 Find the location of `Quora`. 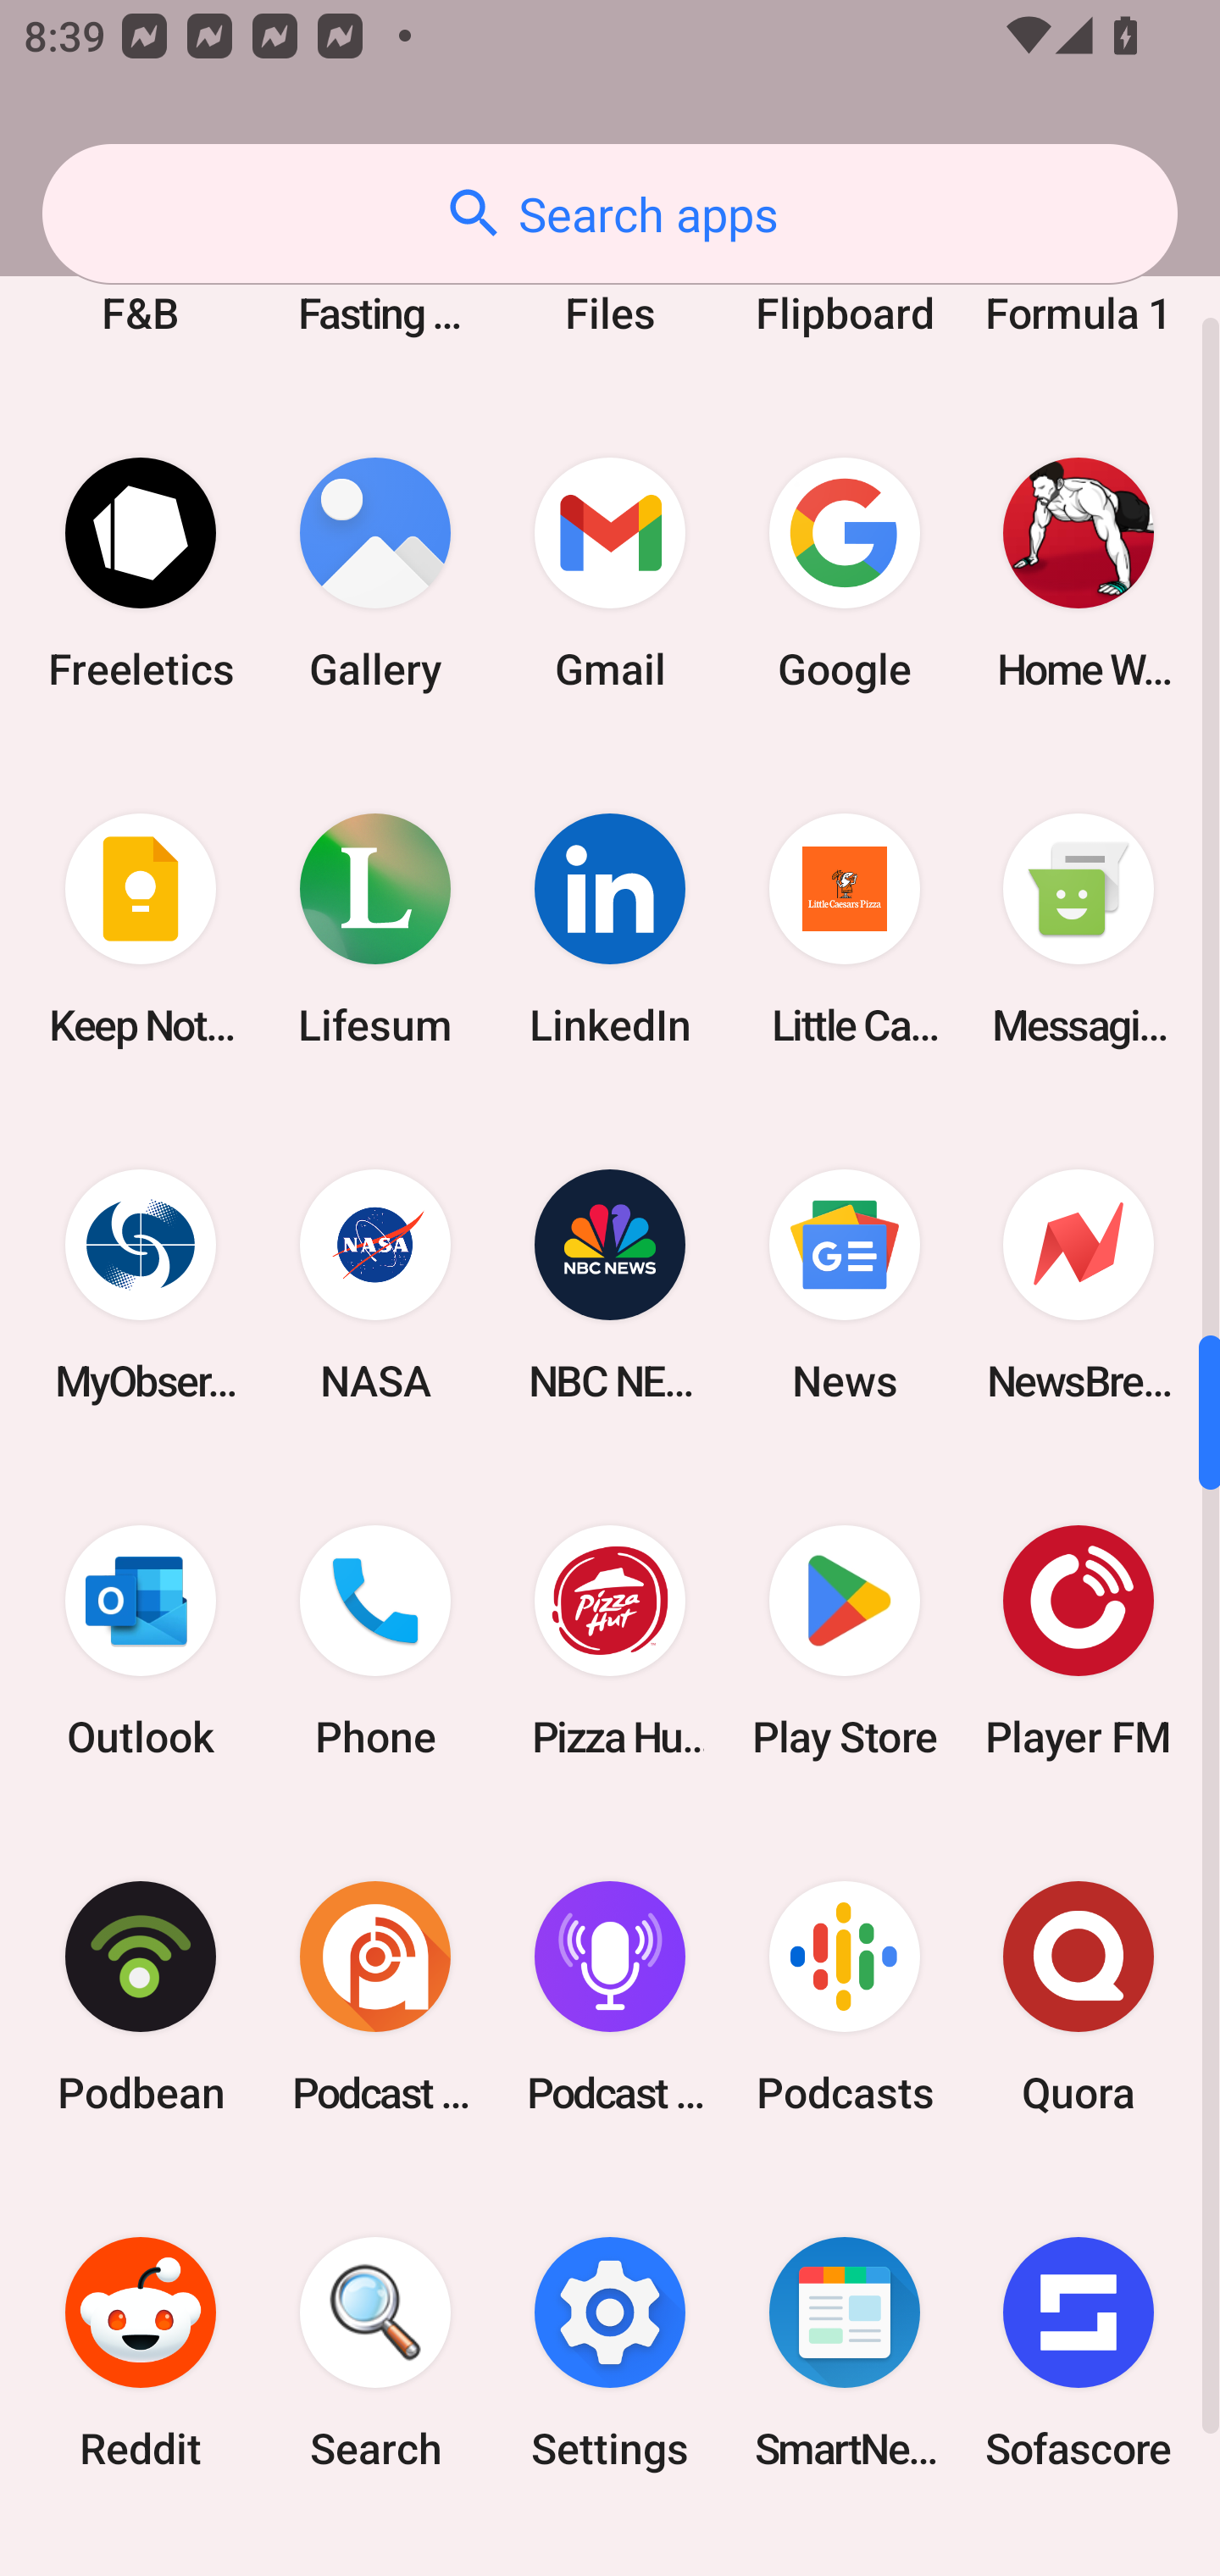

Quora is located at coordinates (1079, 1996).